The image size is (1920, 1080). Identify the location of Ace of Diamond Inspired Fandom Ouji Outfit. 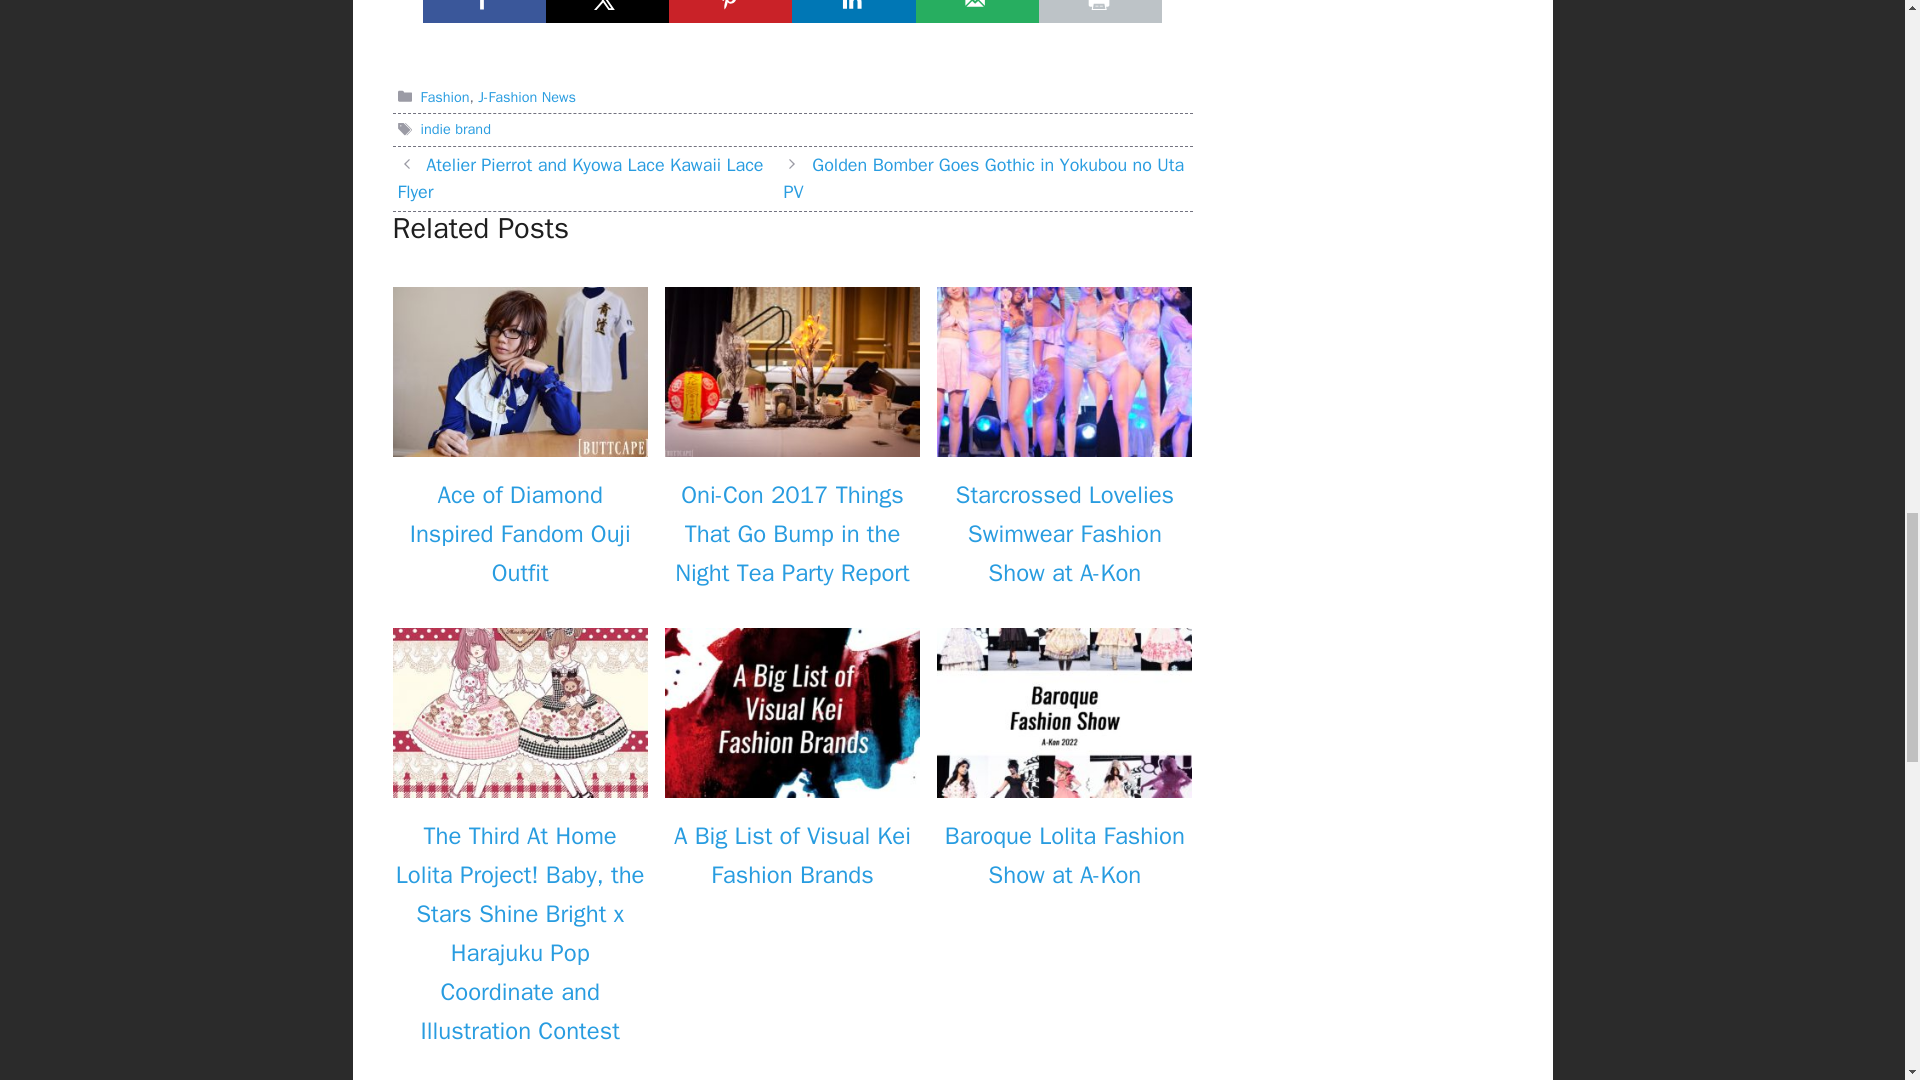
(519, 443).